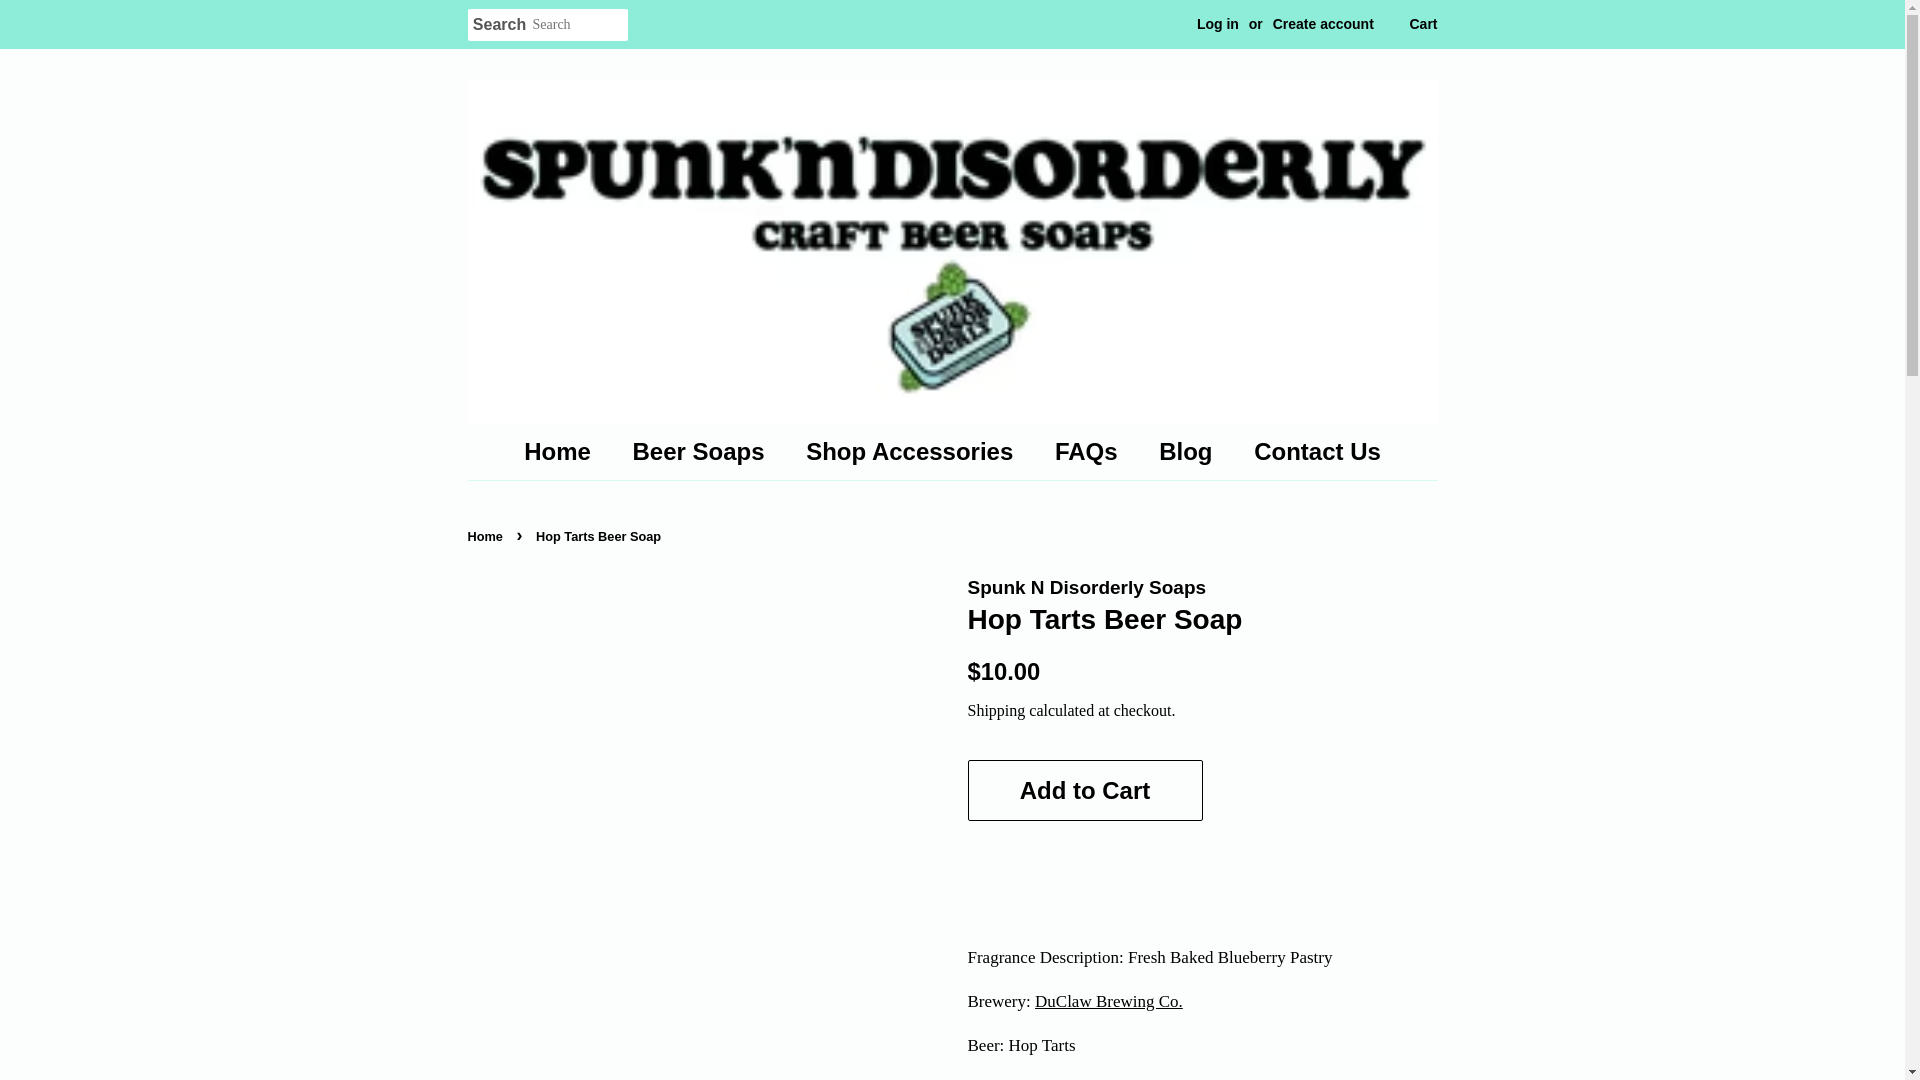 Image resolution: width=1920 pixels, height=1080 pixels. Describe the element at coordinates (1422, 24) in the screenshot. I see `Cart` at that location.